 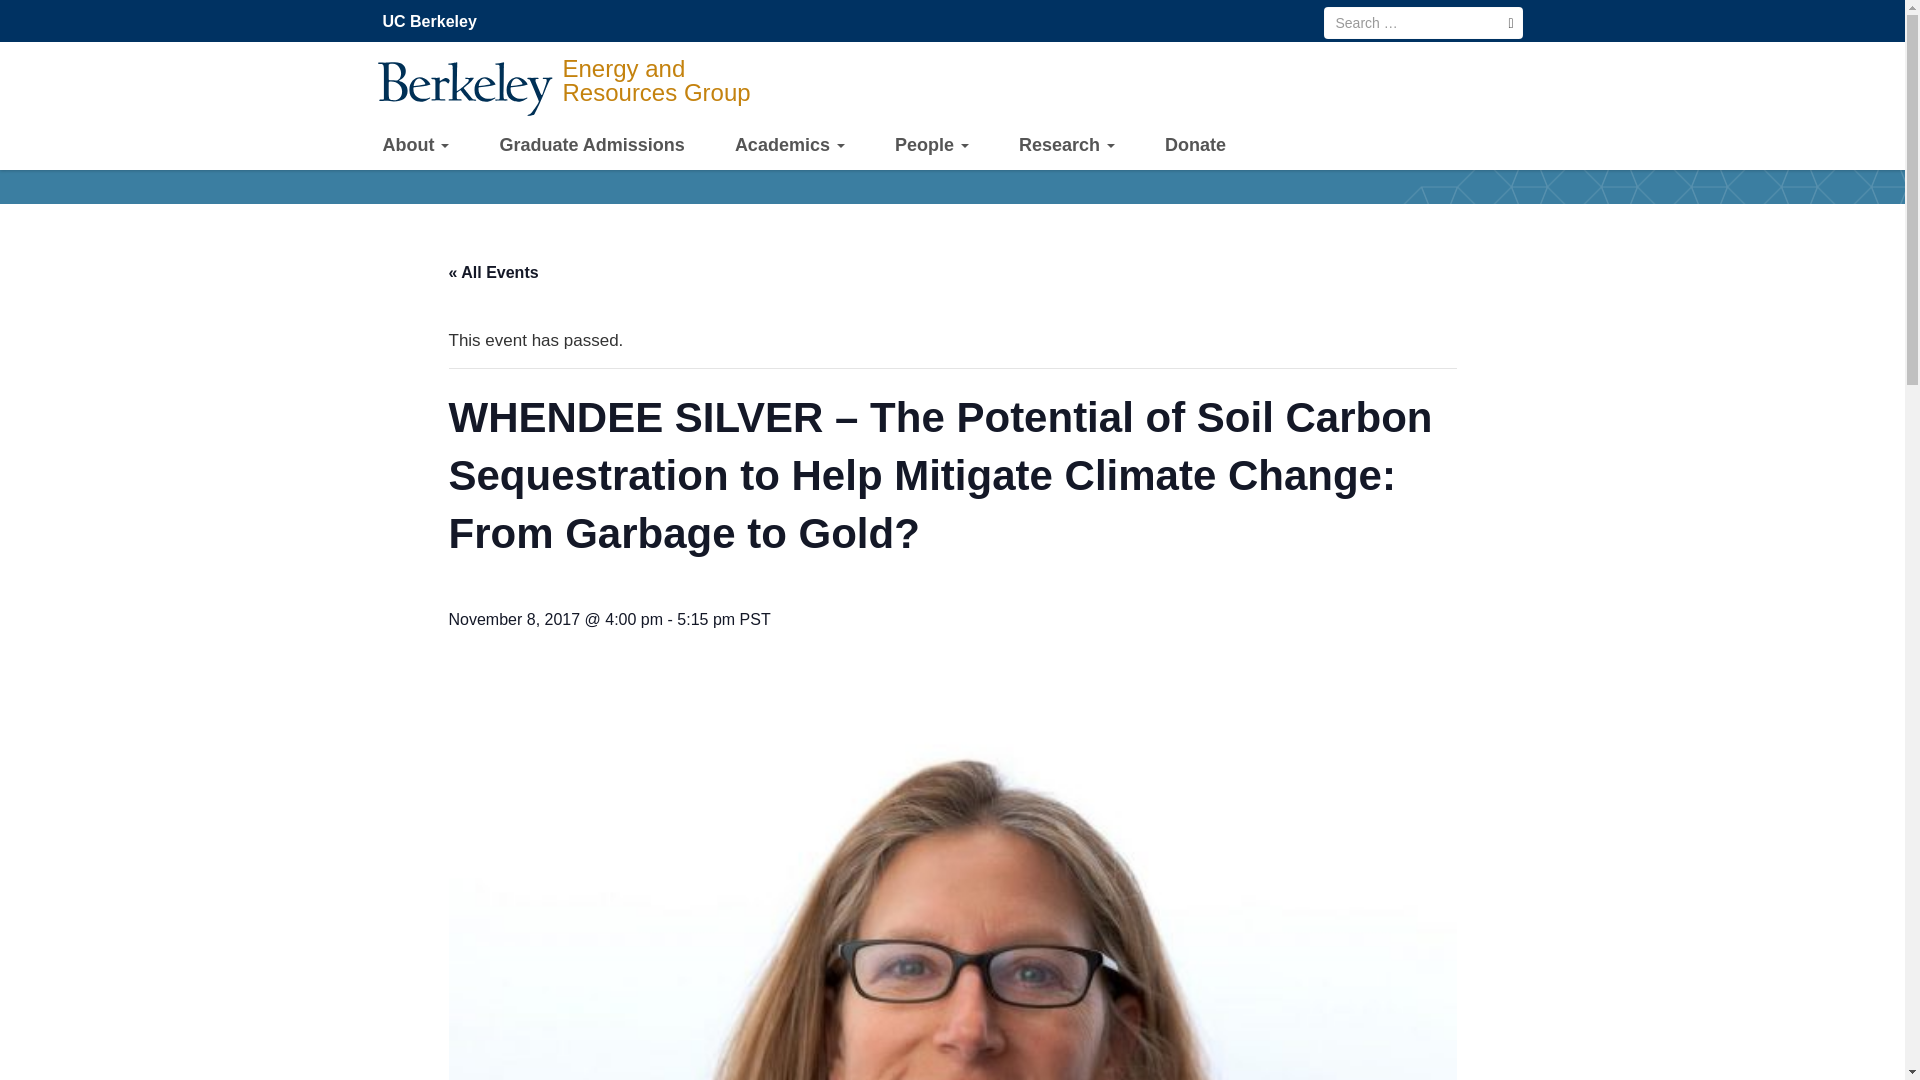 What do you see at coordinates (416, 148) in the screenshot?
I see `About` at bounding box center [416, 148].